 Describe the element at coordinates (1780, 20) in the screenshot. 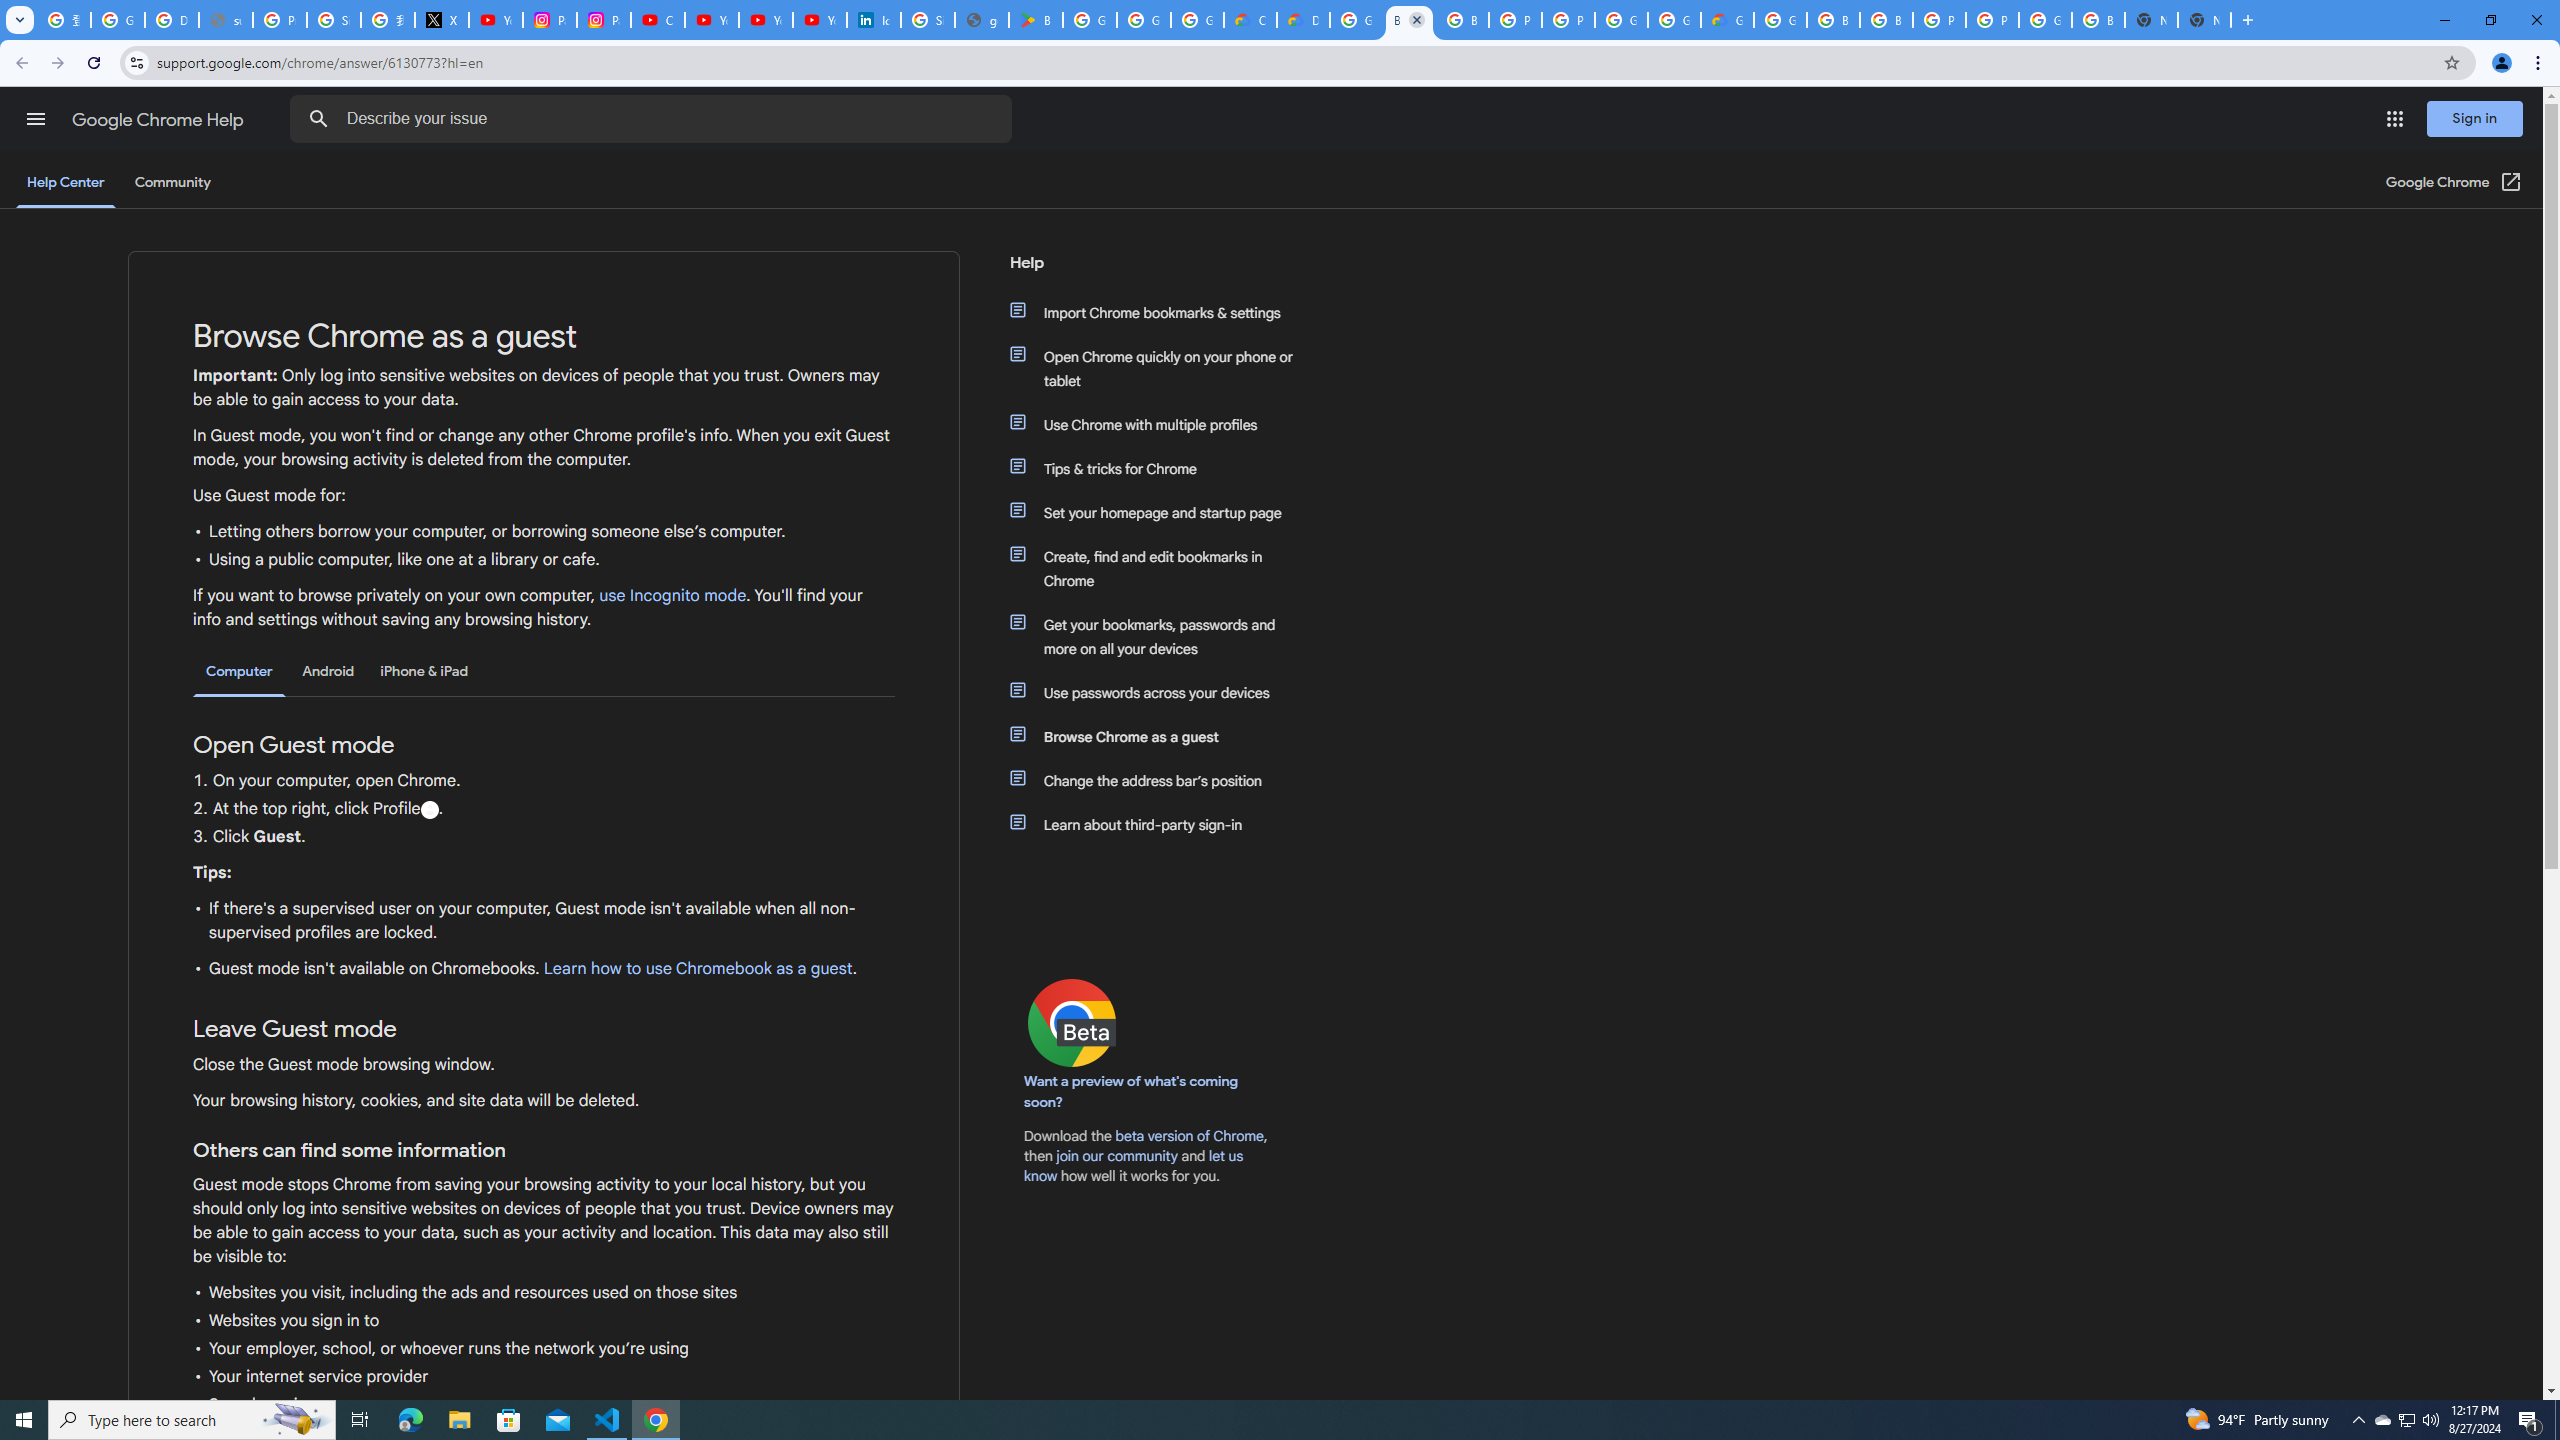

I see `Google Cloud Platform` at that location.